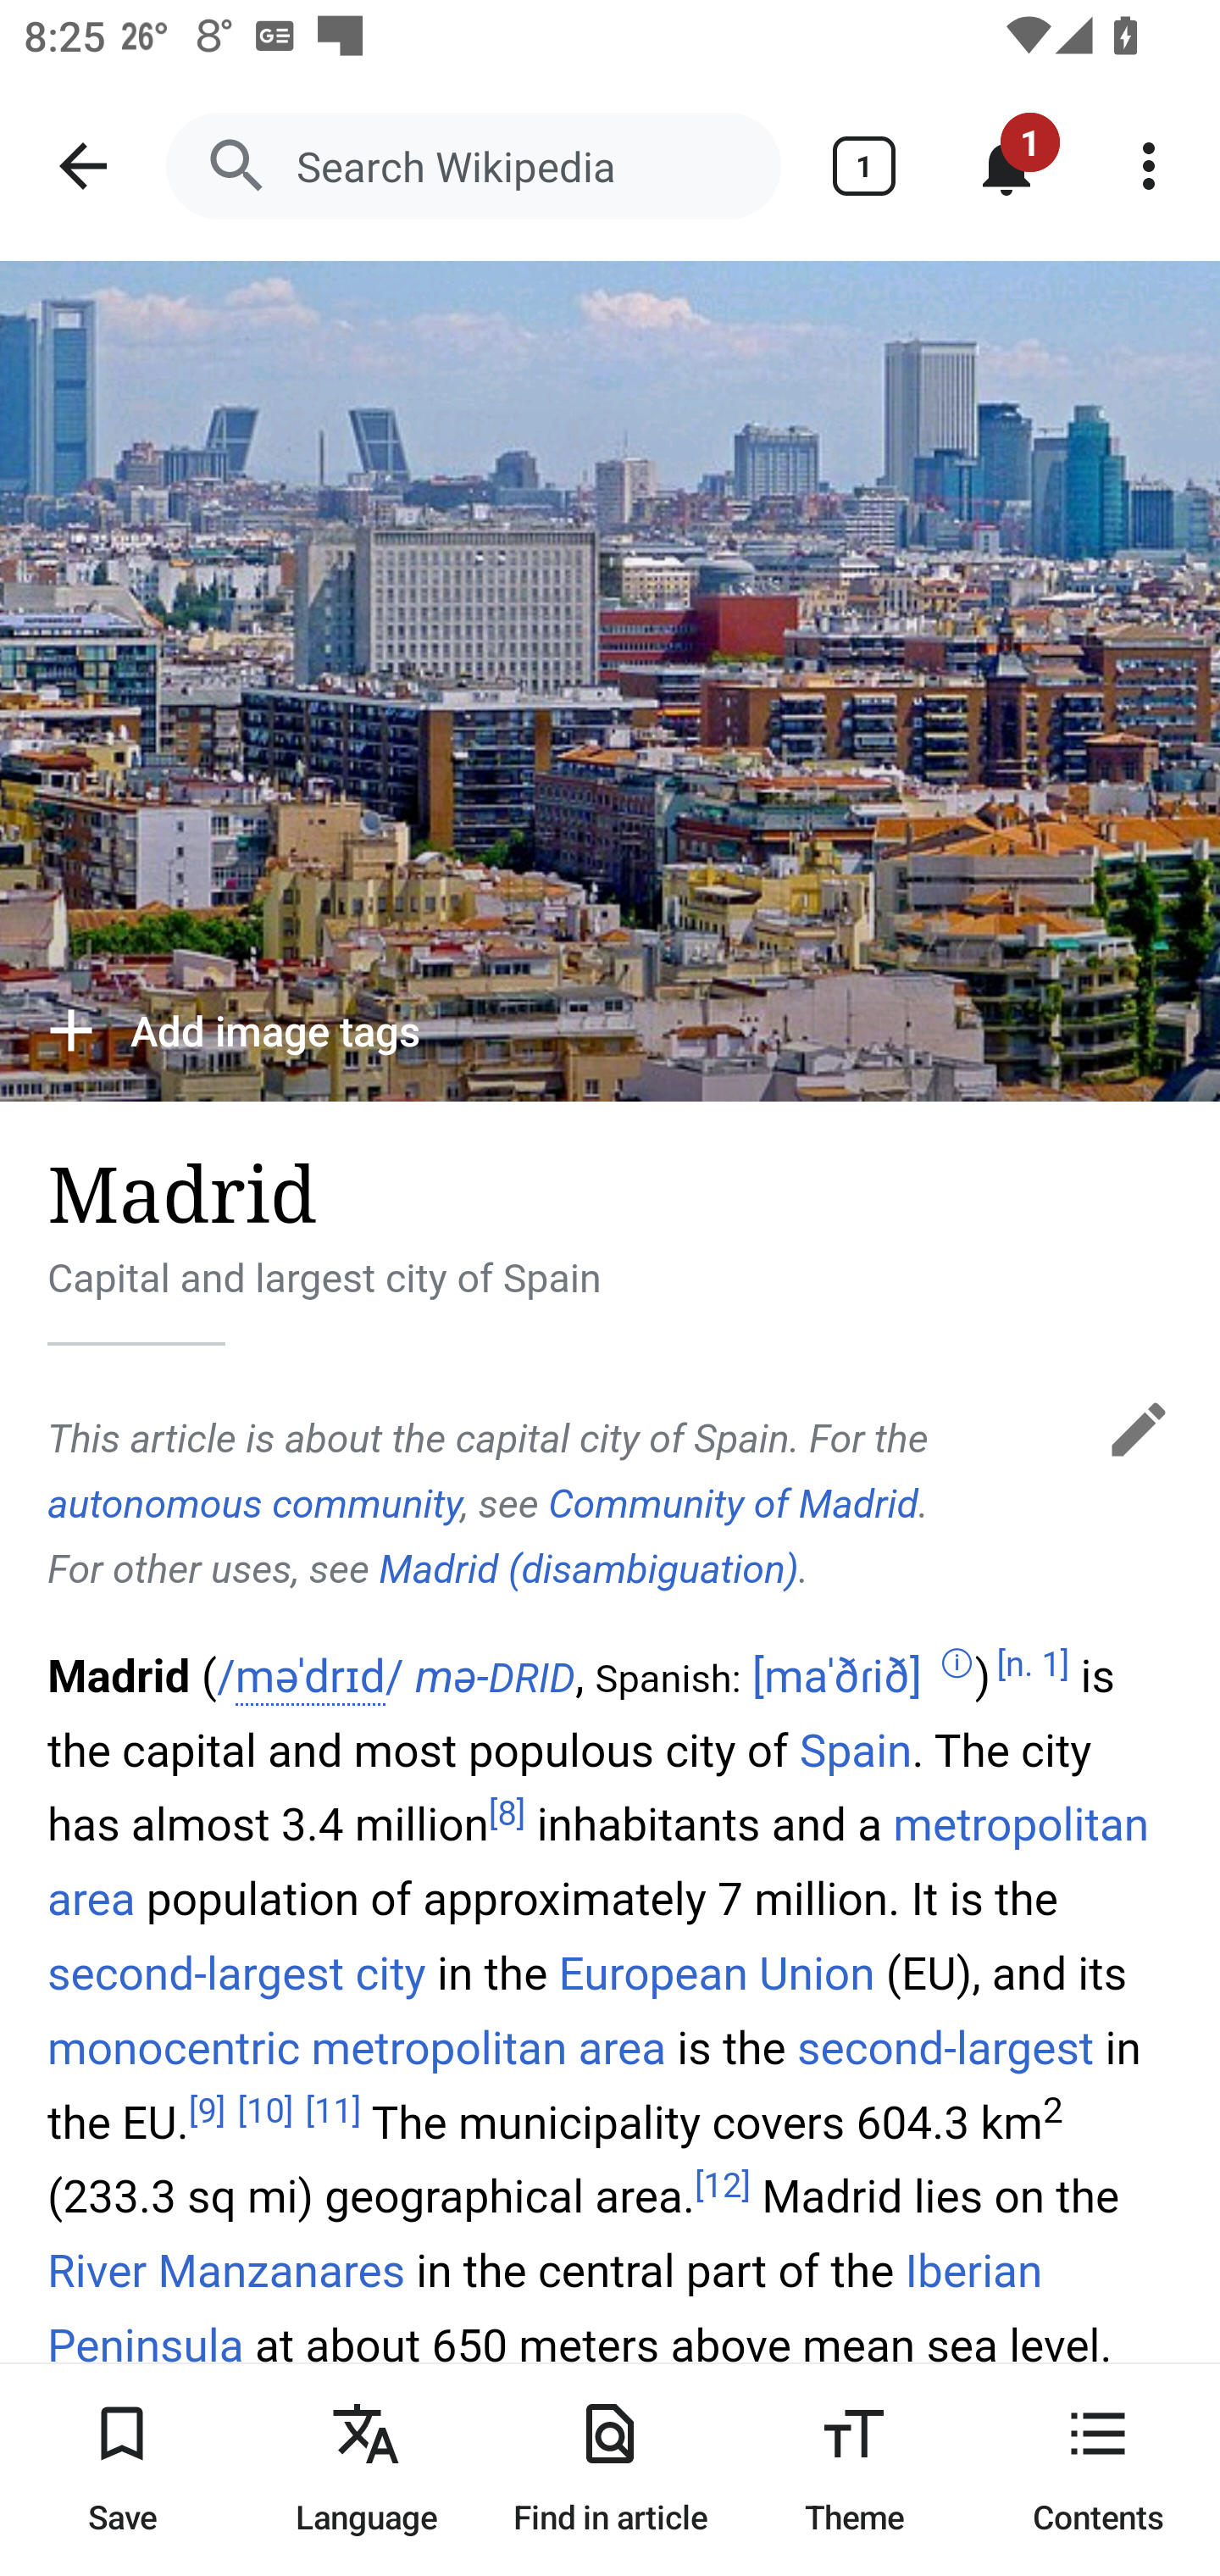  What do you see at coordinates (83, 166) in the screenshot?
I see `Navigate up` at bounding box center [83, 166].